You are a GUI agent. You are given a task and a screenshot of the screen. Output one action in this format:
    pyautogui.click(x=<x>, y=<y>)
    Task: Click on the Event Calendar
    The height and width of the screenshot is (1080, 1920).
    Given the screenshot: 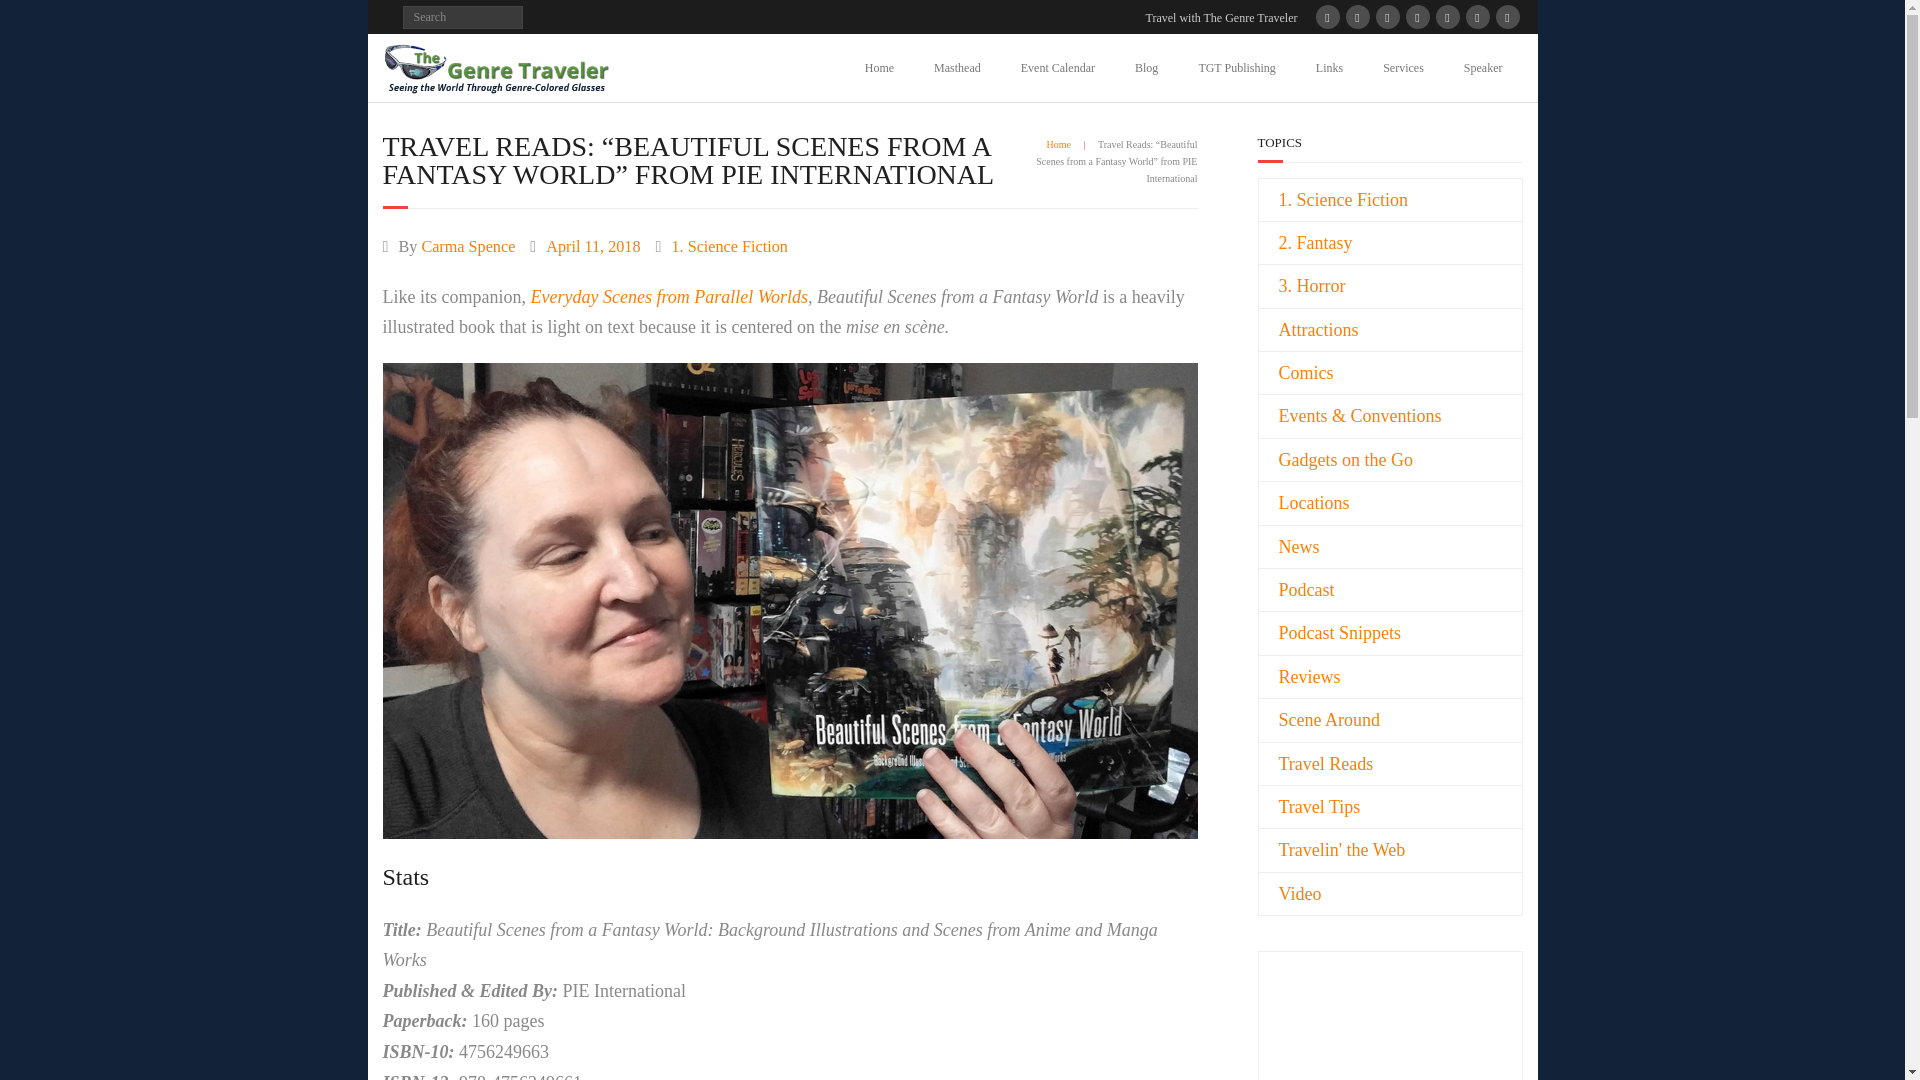 What is the action you would take?
    pyautogui.click(x=1058, y=67)
    